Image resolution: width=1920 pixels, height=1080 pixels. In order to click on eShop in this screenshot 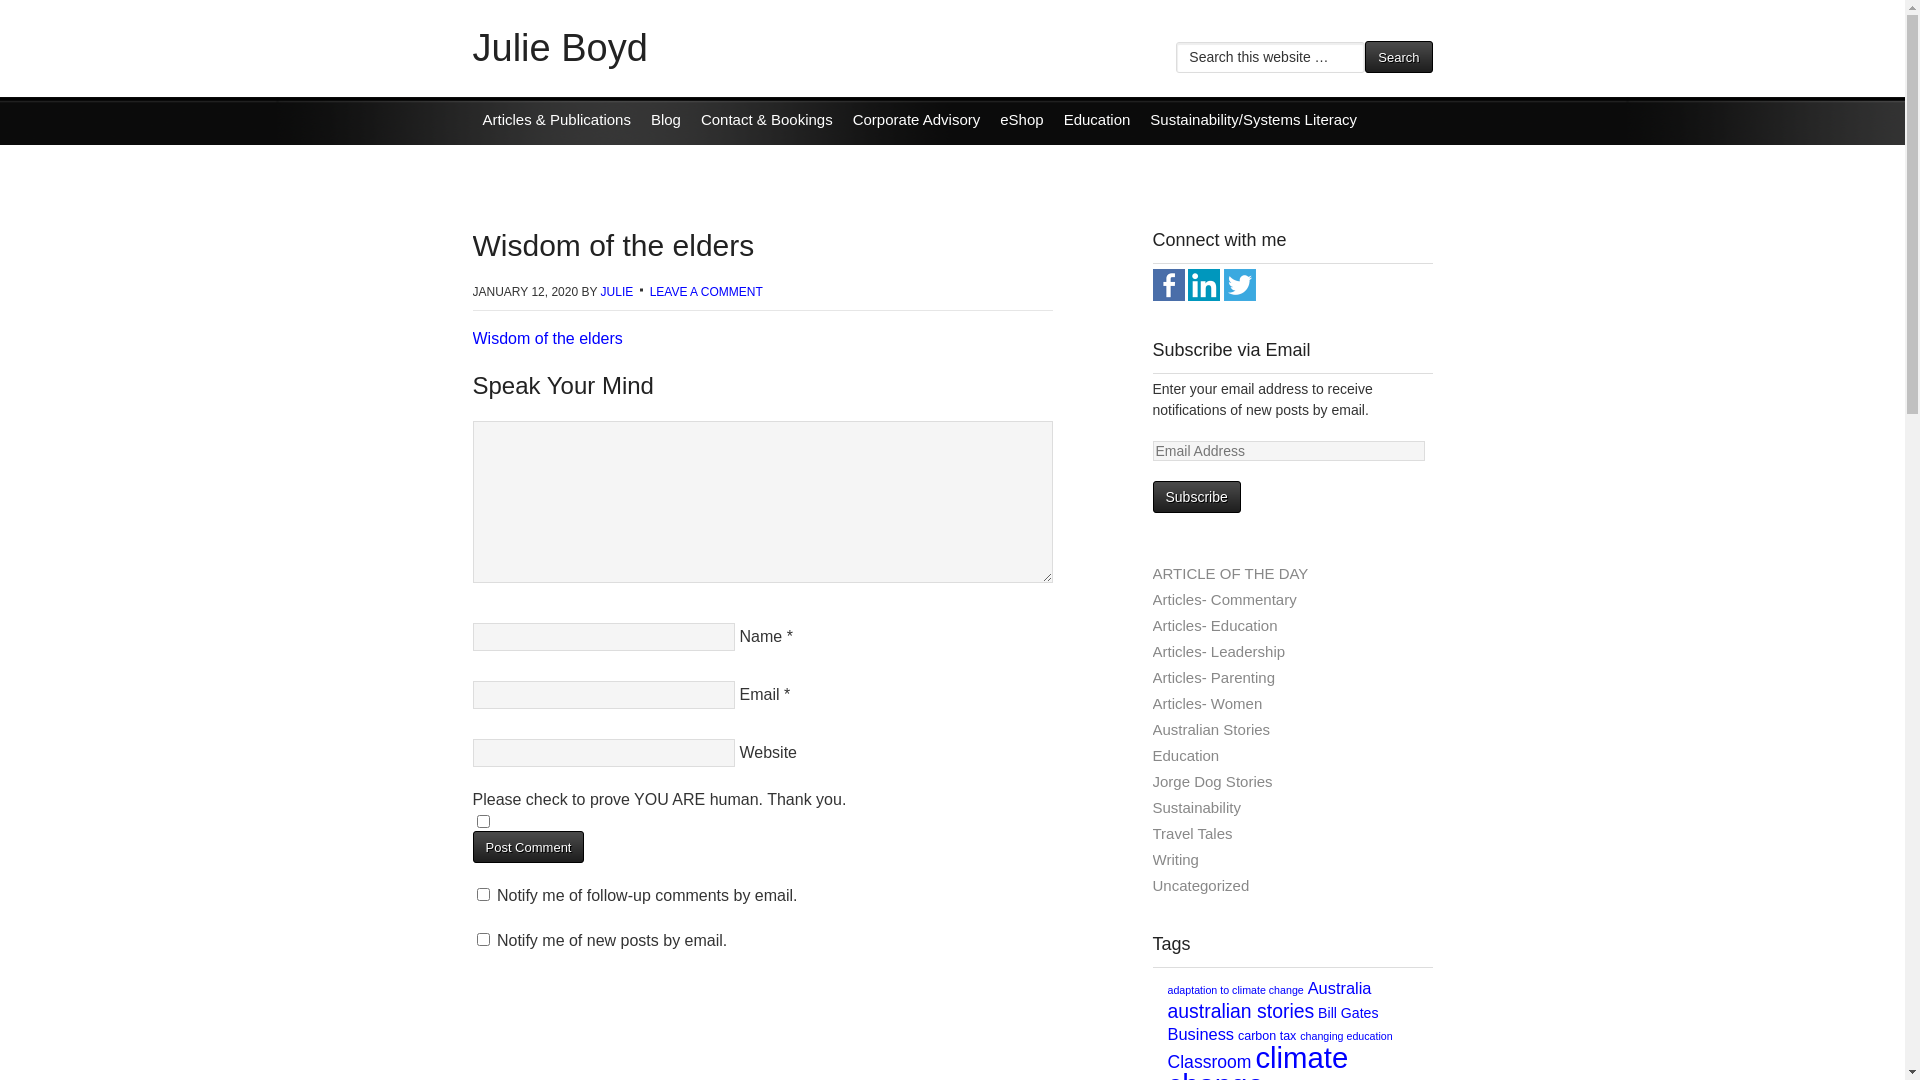, I will do `click(1022, 120)`.